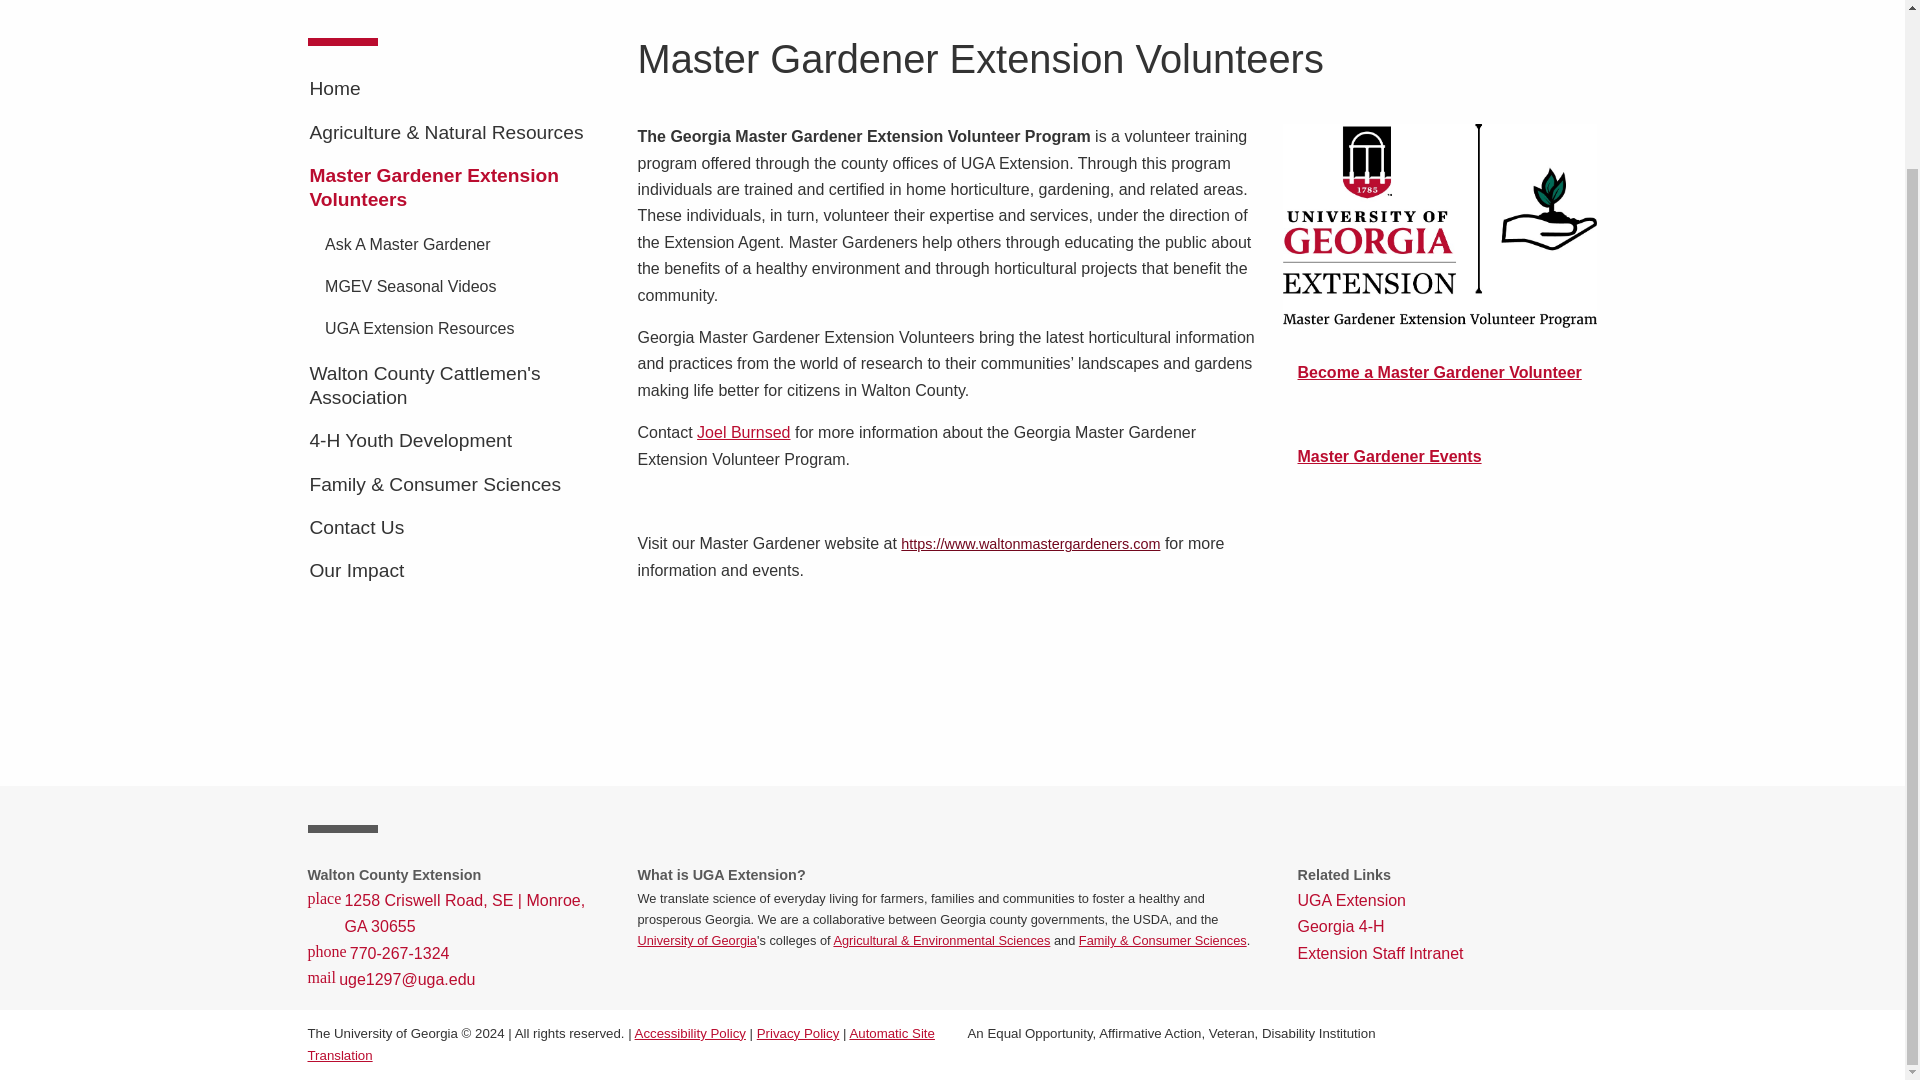  What do you see at coordinates (1440, 372) in the screenshot?
I see `Become a Master Gardener Volunteer` at bounding box center [1440, 372].